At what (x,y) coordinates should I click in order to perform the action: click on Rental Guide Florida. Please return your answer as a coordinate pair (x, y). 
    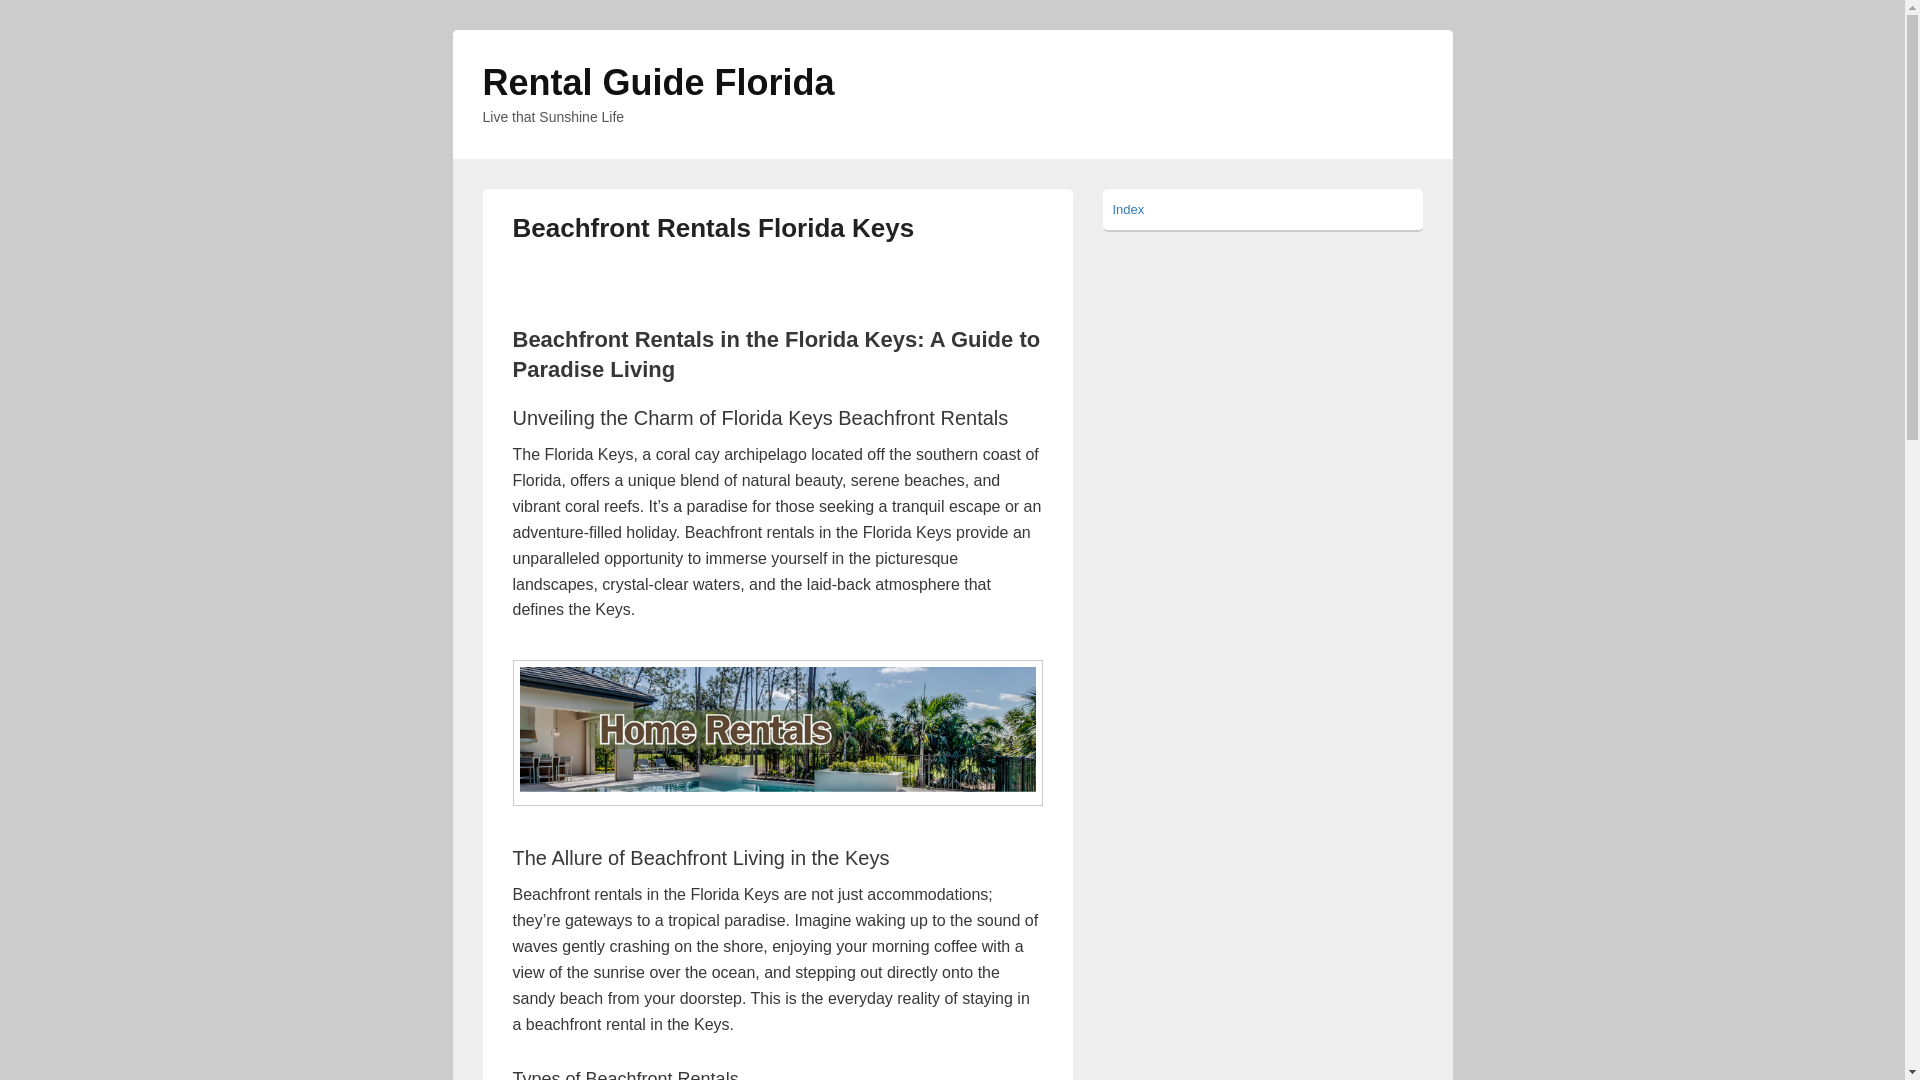
    Looking at the image, I should click on (657, 82).